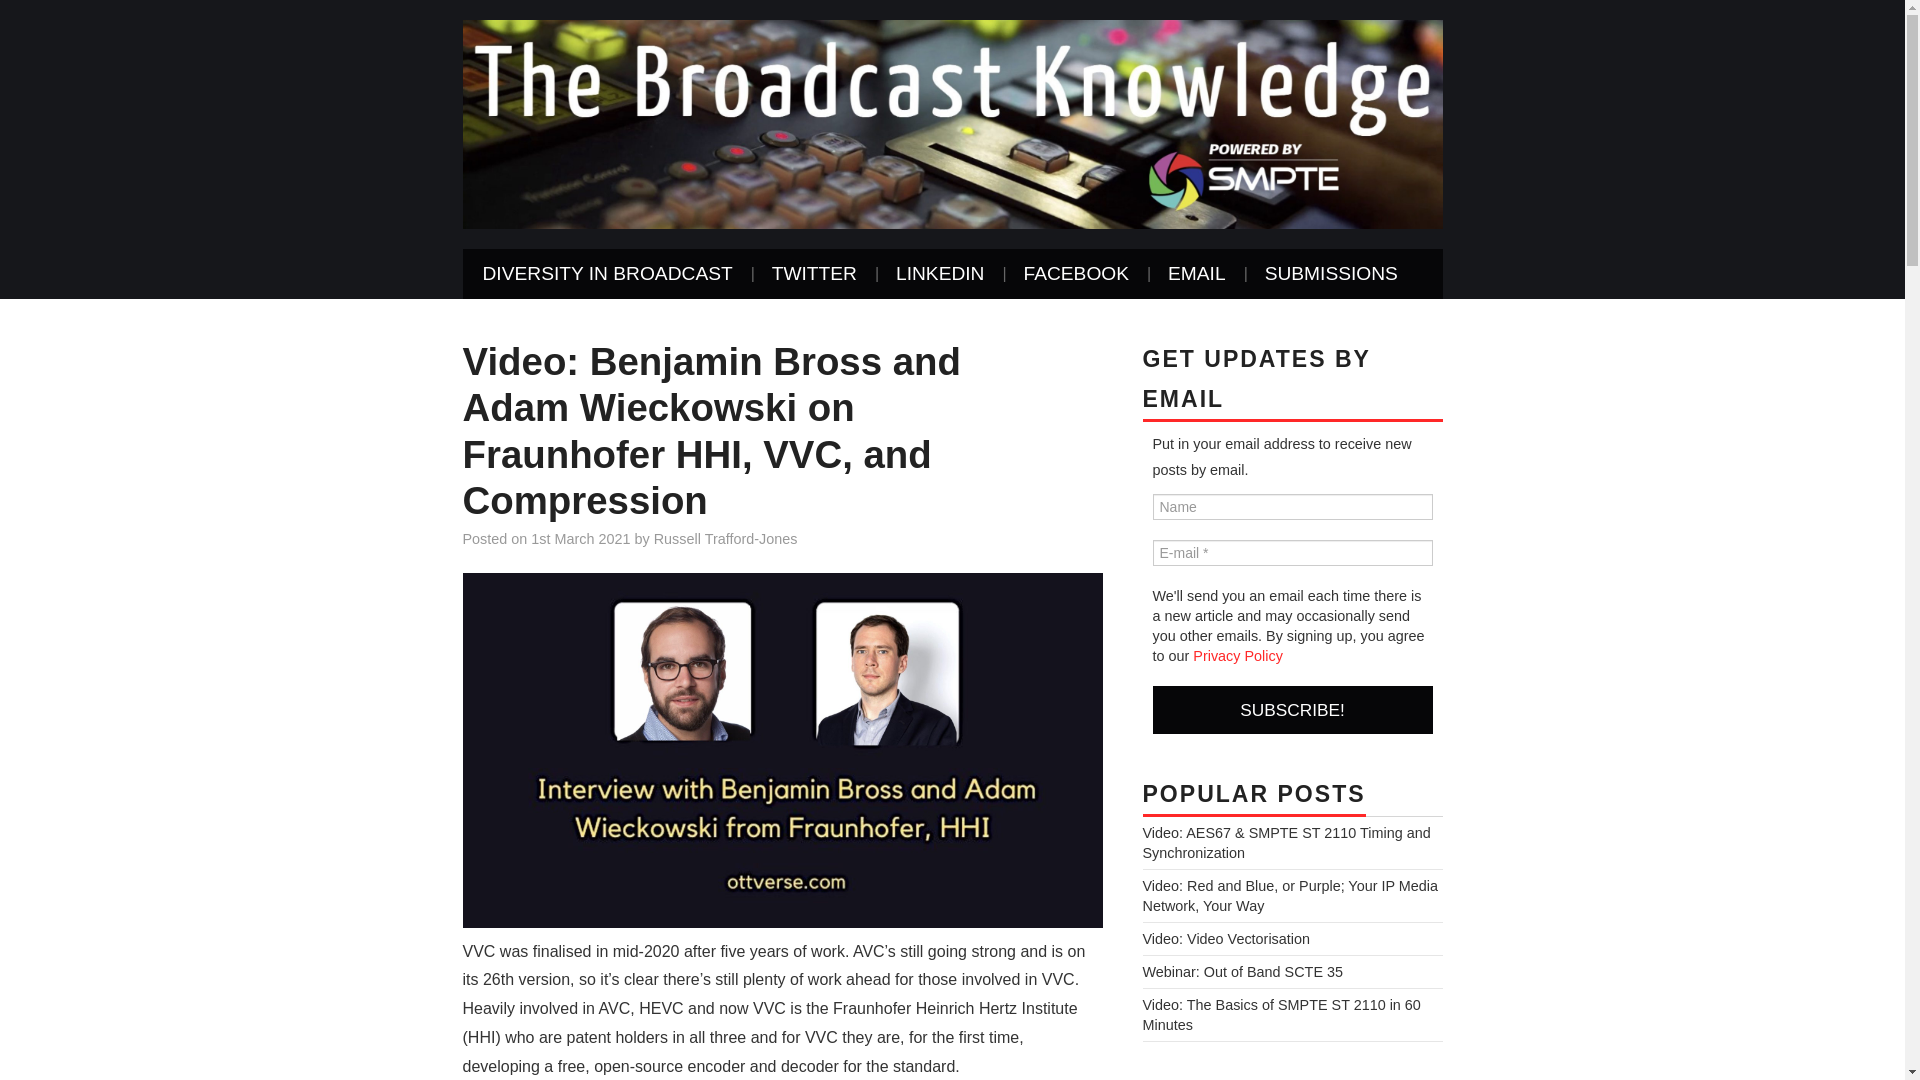 Image resolution: width=1920 pixels, height=1080 pixels. What do you see at coordinates (1292, 552) in the screenshot?
I see `E-mail` at bounding box center [1292, 552].